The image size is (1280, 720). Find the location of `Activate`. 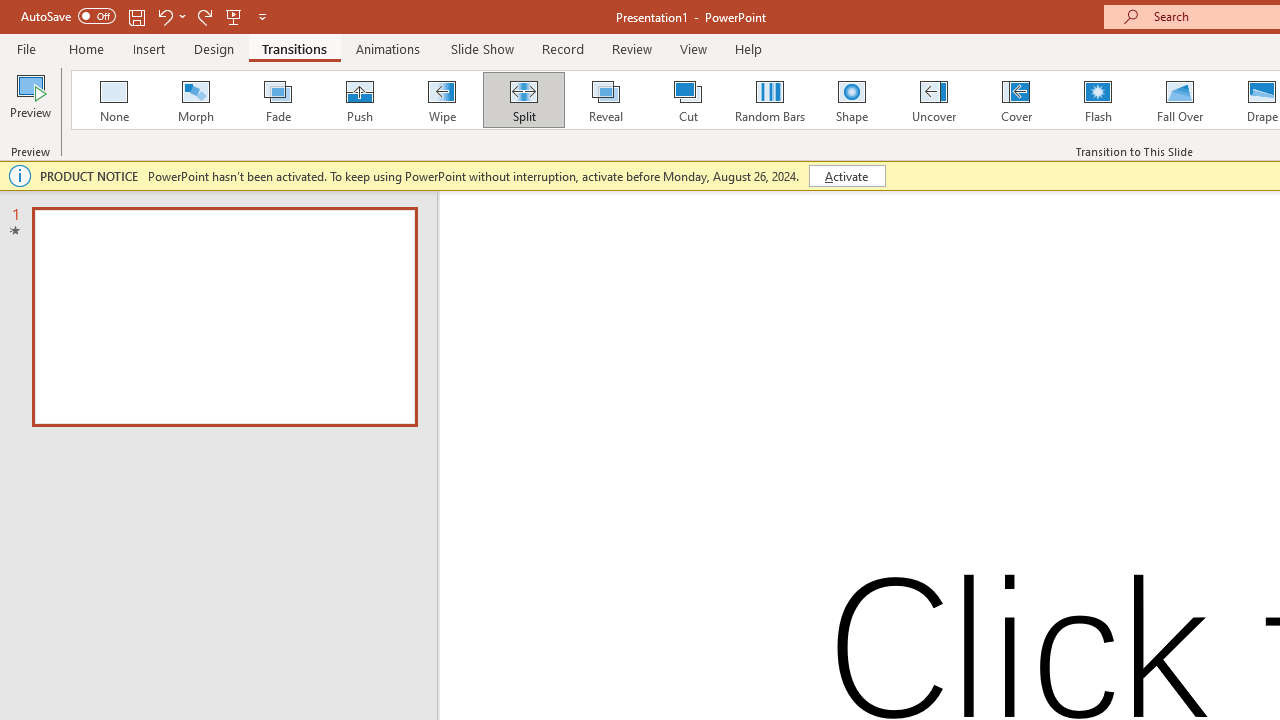

Activate is located at coordinates (846, 176).